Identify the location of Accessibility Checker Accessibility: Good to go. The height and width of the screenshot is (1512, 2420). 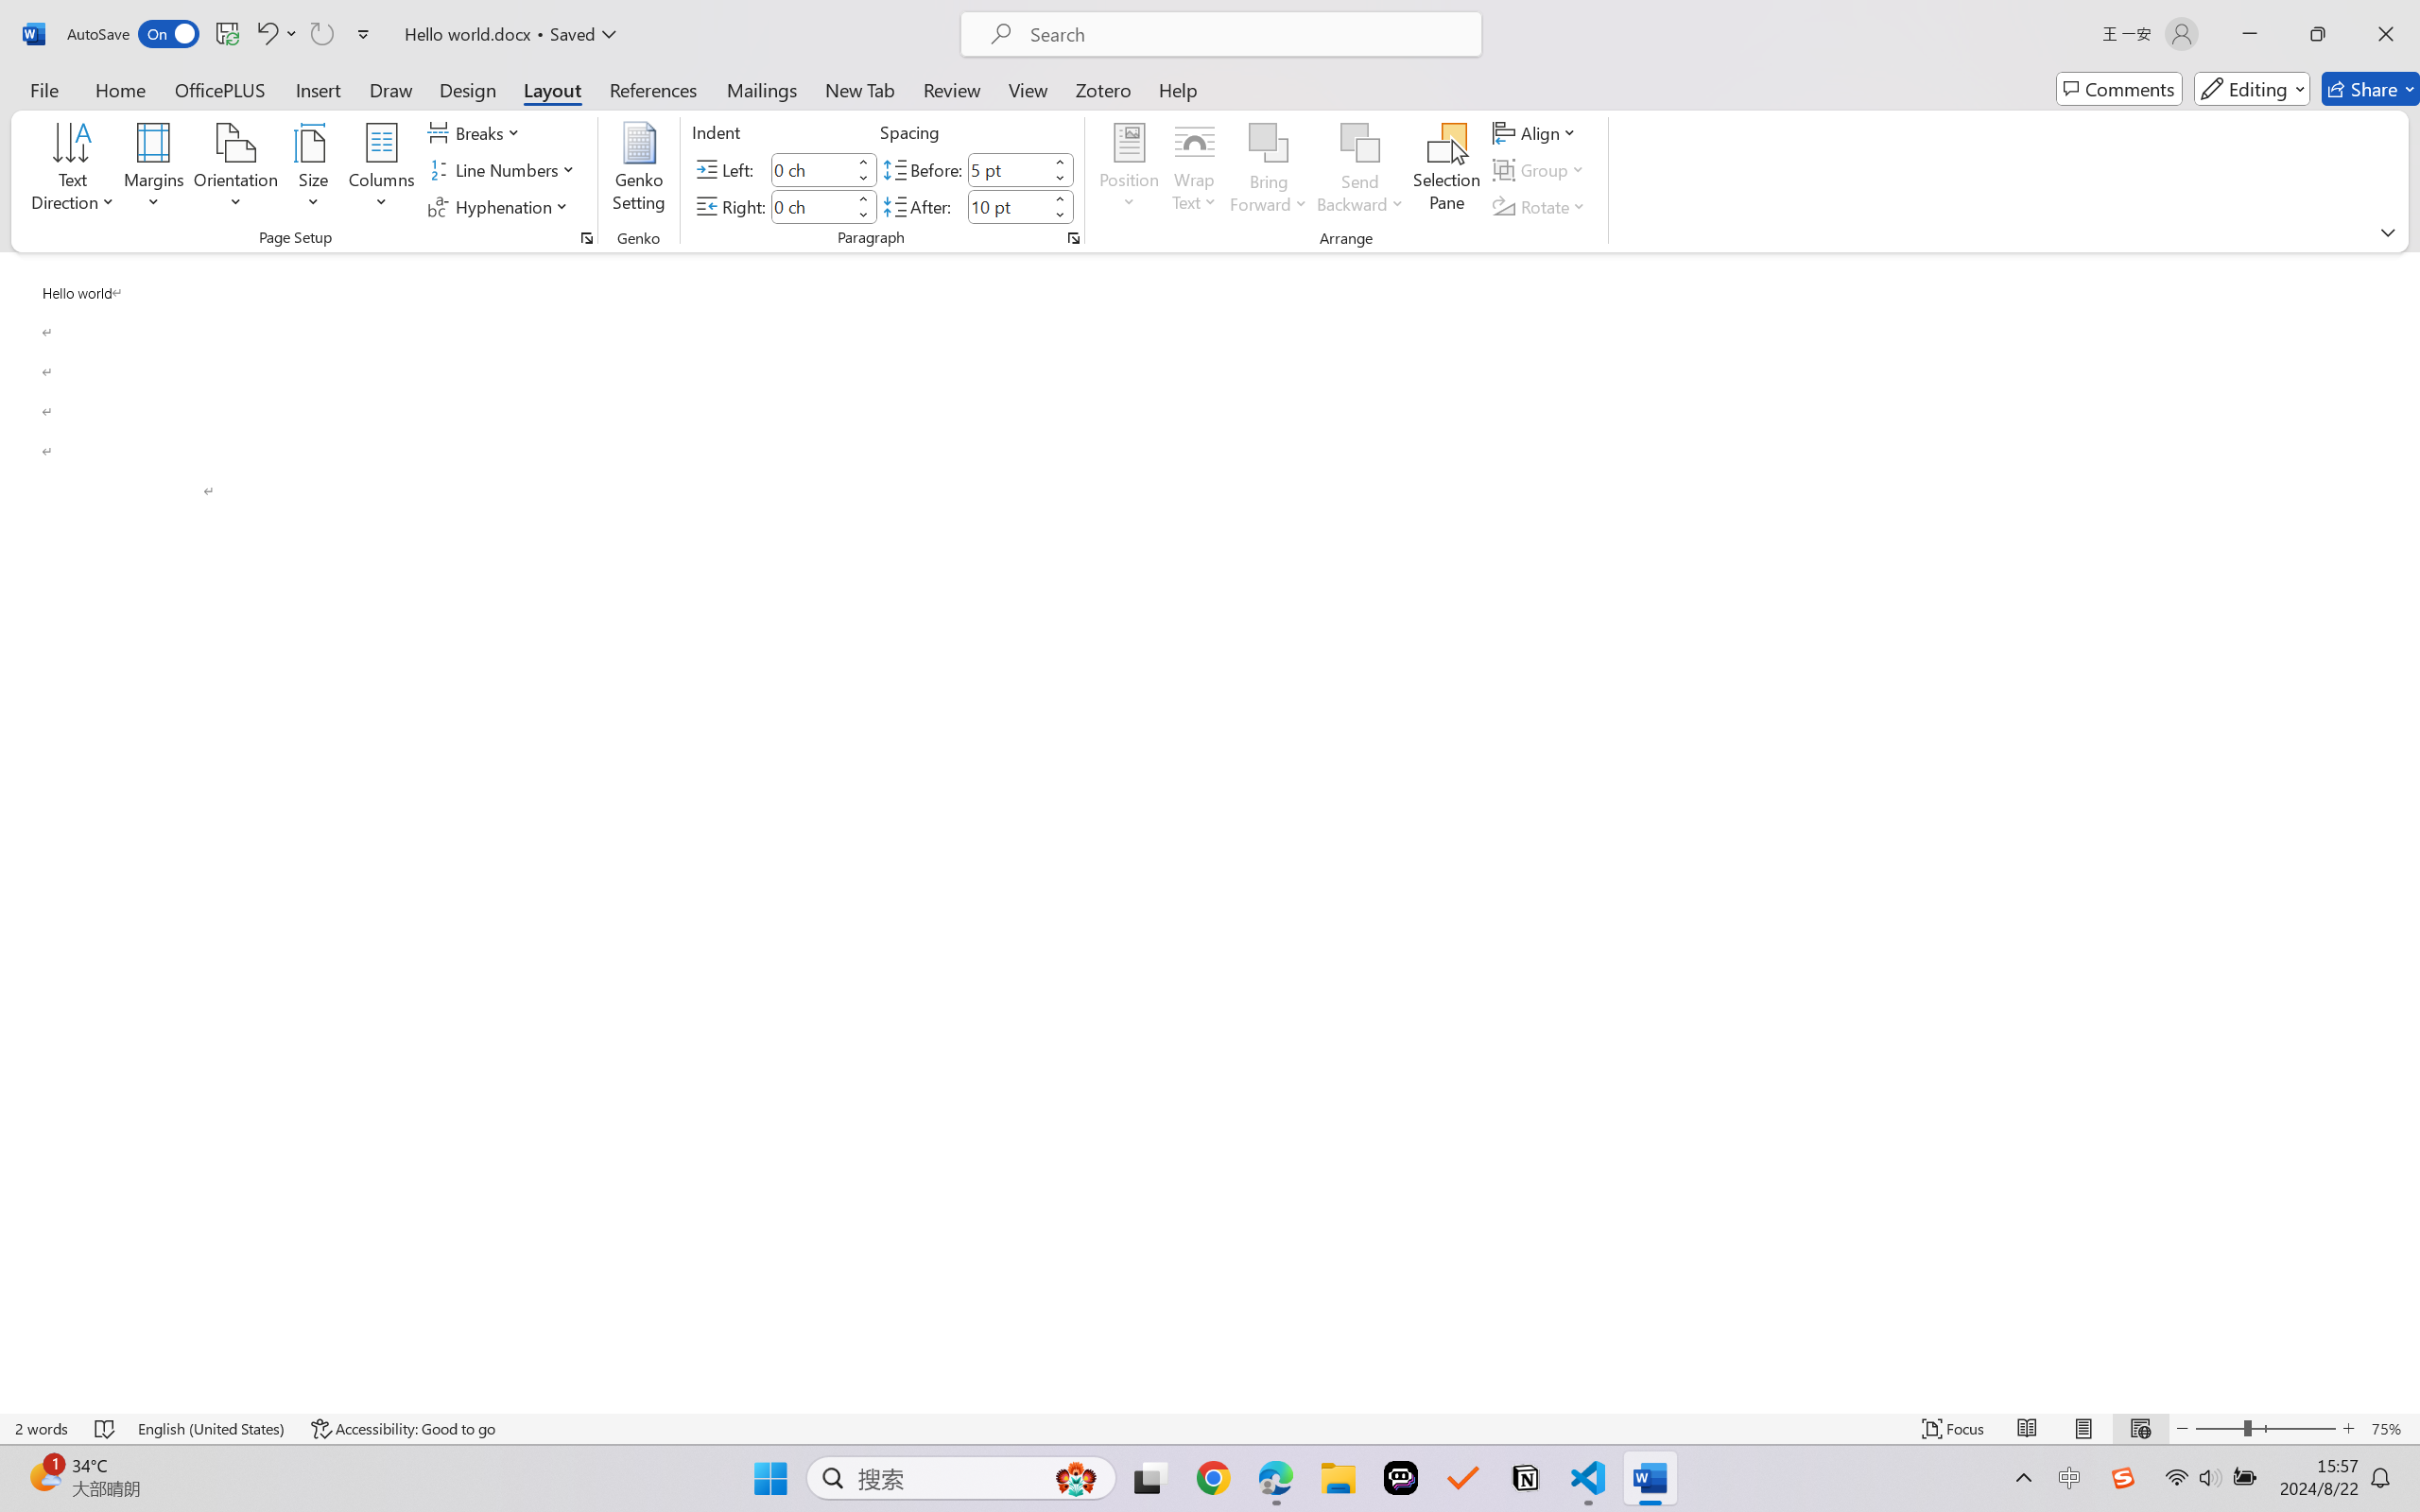
(403, 1429).